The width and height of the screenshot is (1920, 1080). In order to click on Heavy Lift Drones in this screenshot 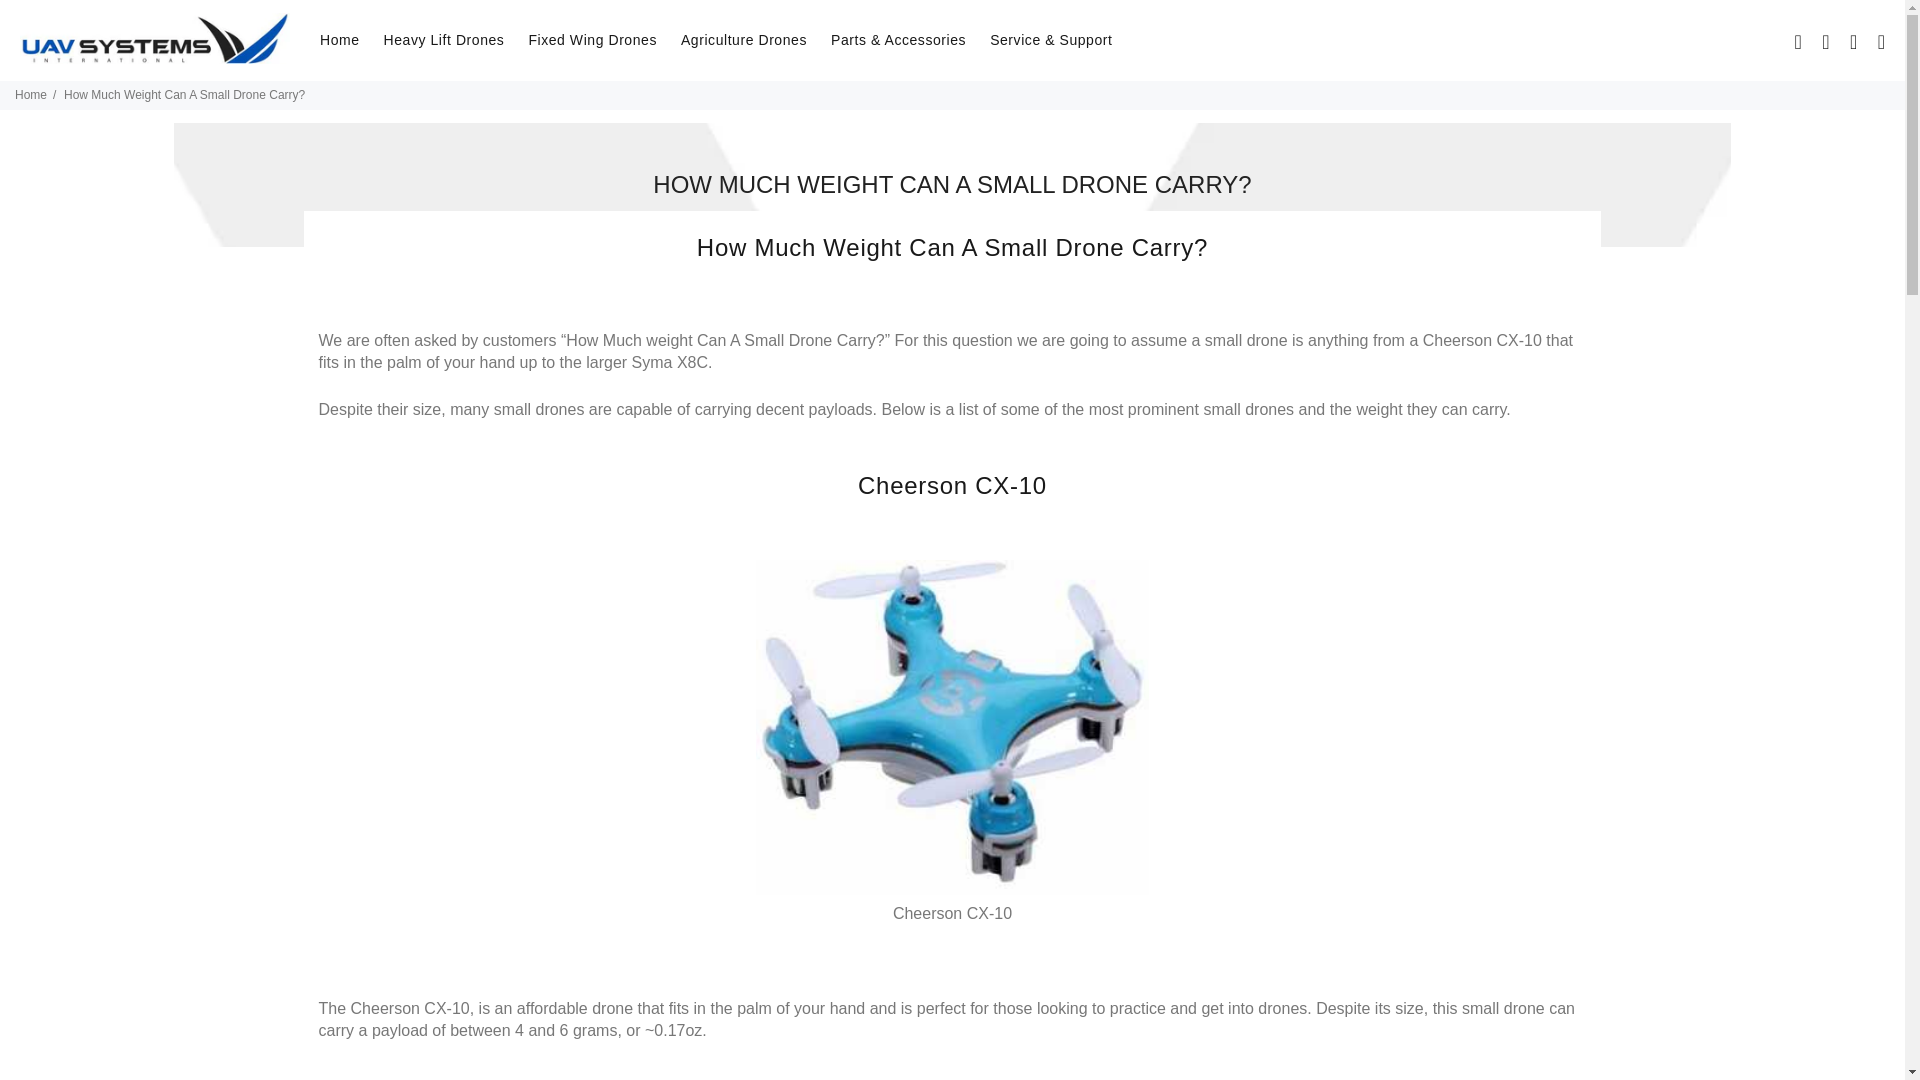, I will do `click(444, 40)`.